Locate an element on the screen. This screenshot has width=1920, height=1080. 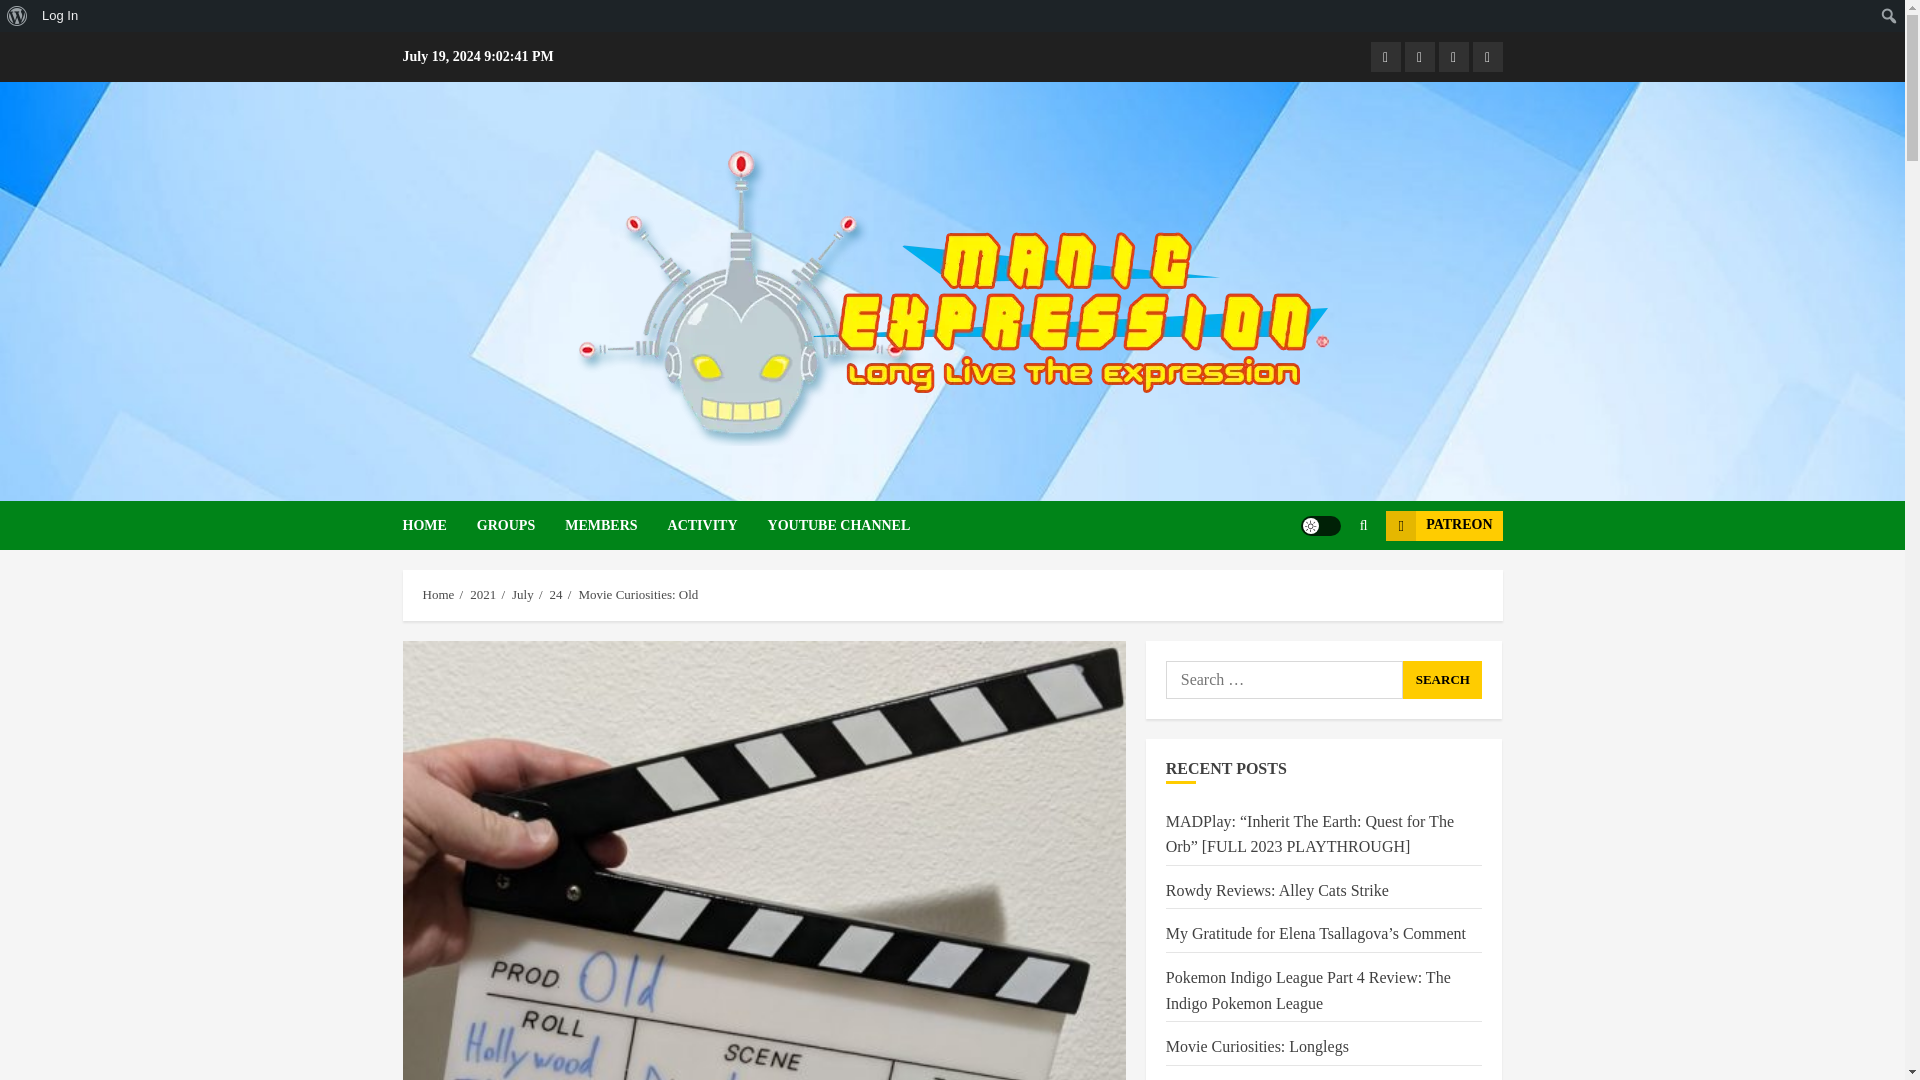
Search is located at coordinates (1442, 679).